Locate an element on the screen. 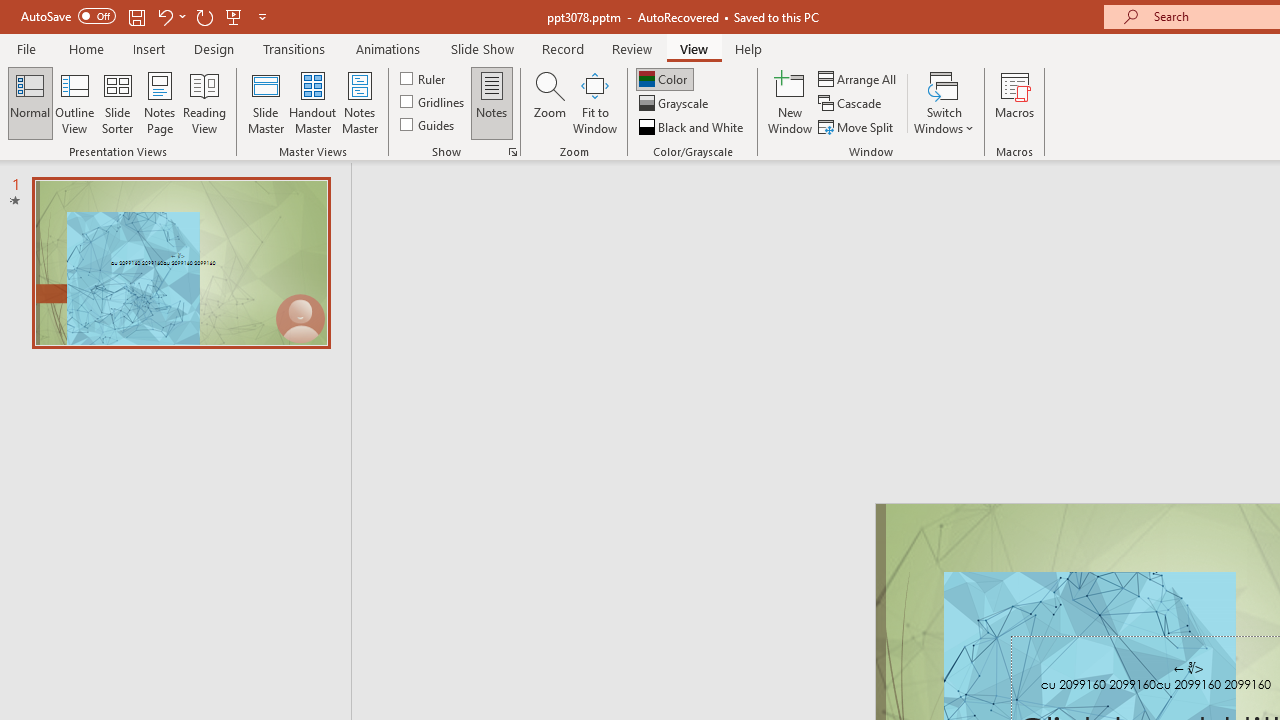 This screenshot has width=1280, height=720. Ruler is located at coordinates (424, 78).